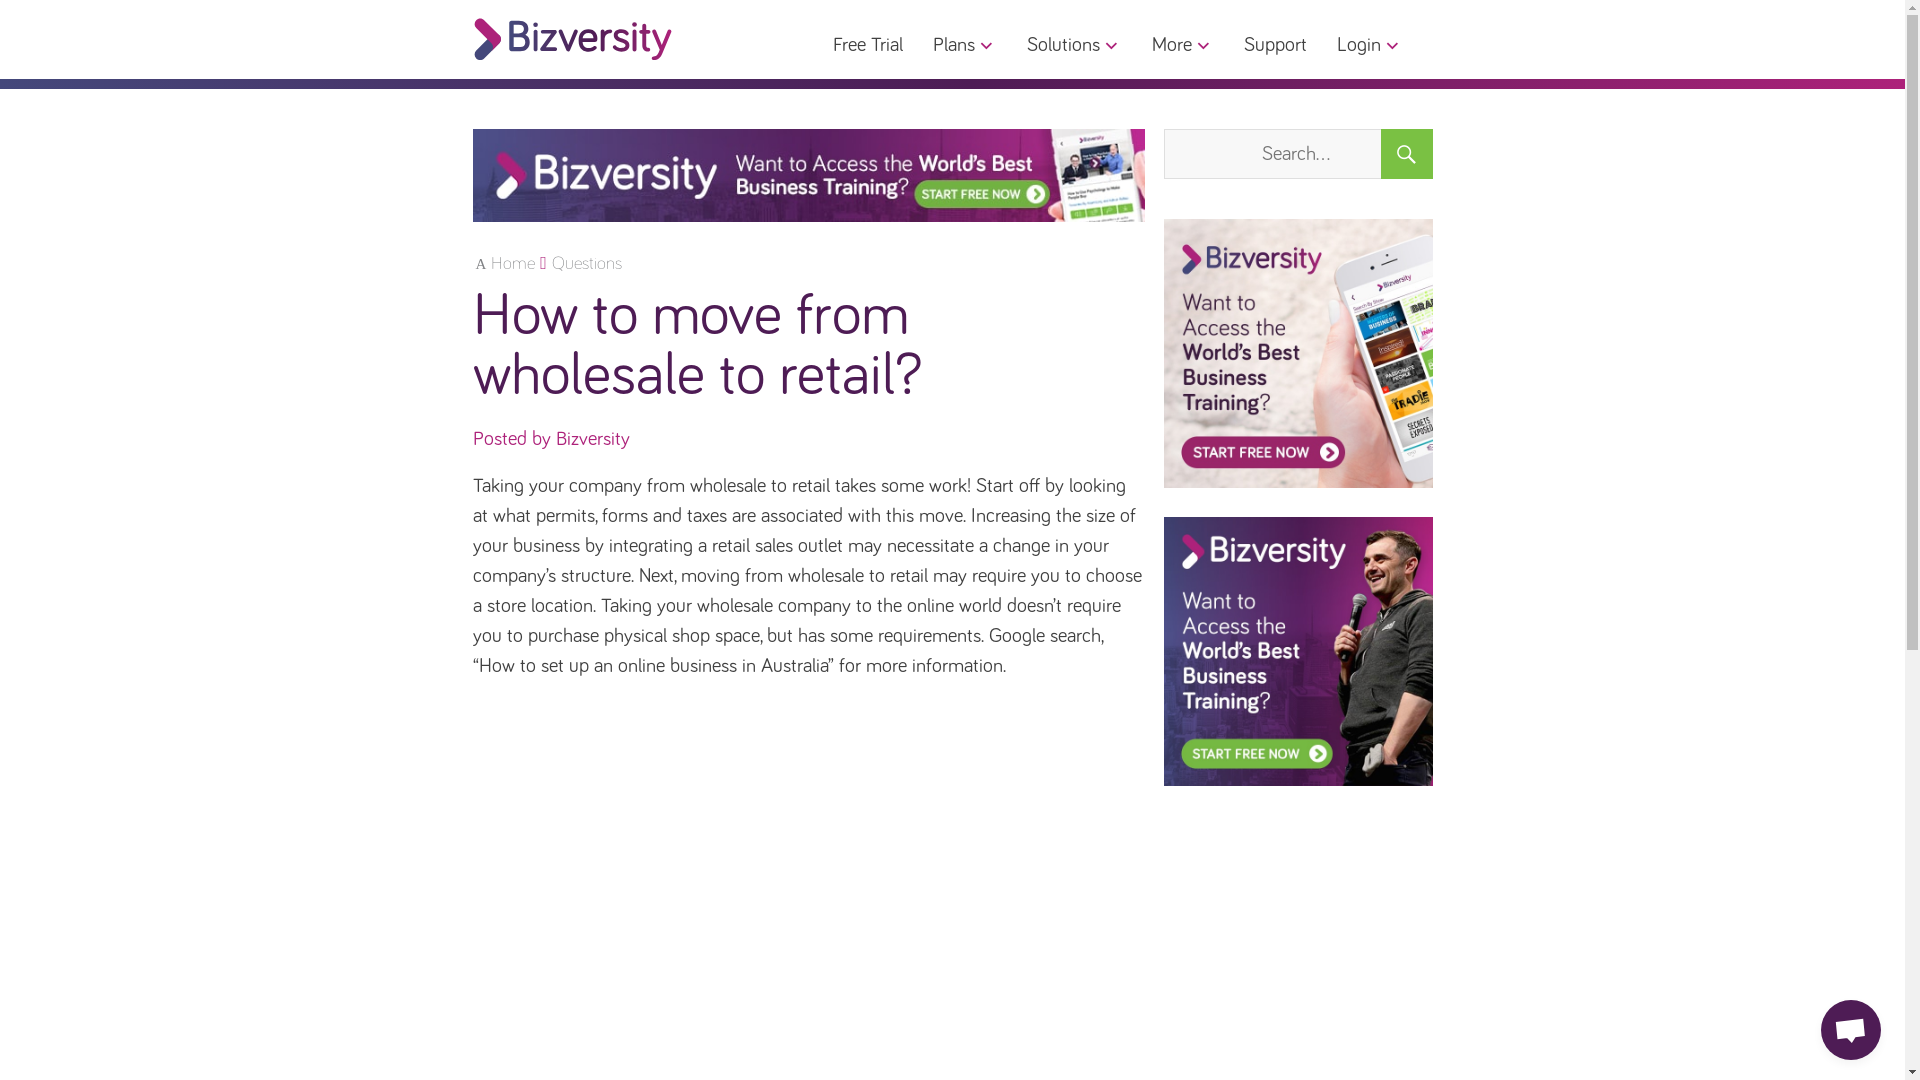 This screenshot has height=1080, width=1920. I want to click on Bizversity, so click(1298, 652).